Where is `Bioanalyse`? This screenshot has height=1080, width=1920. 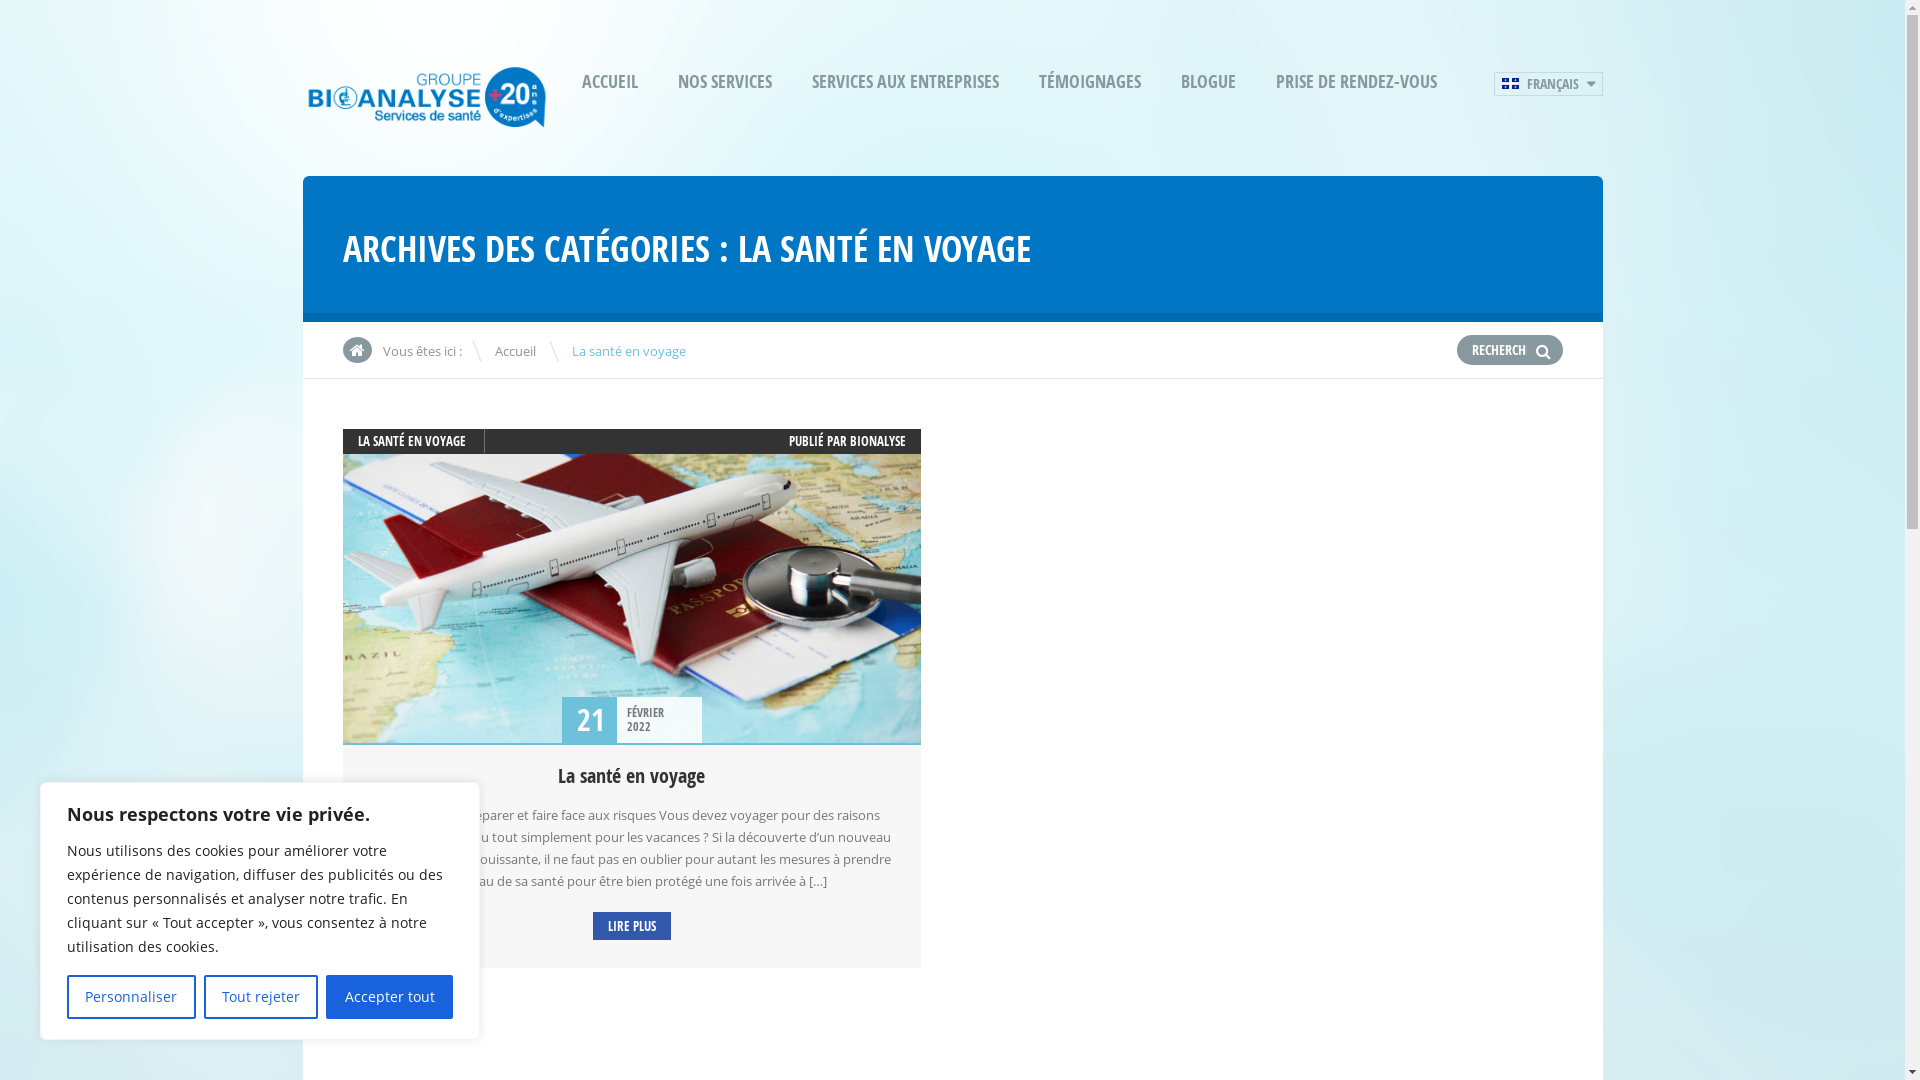
Bioanalyse is located at coordinates (426, 122).